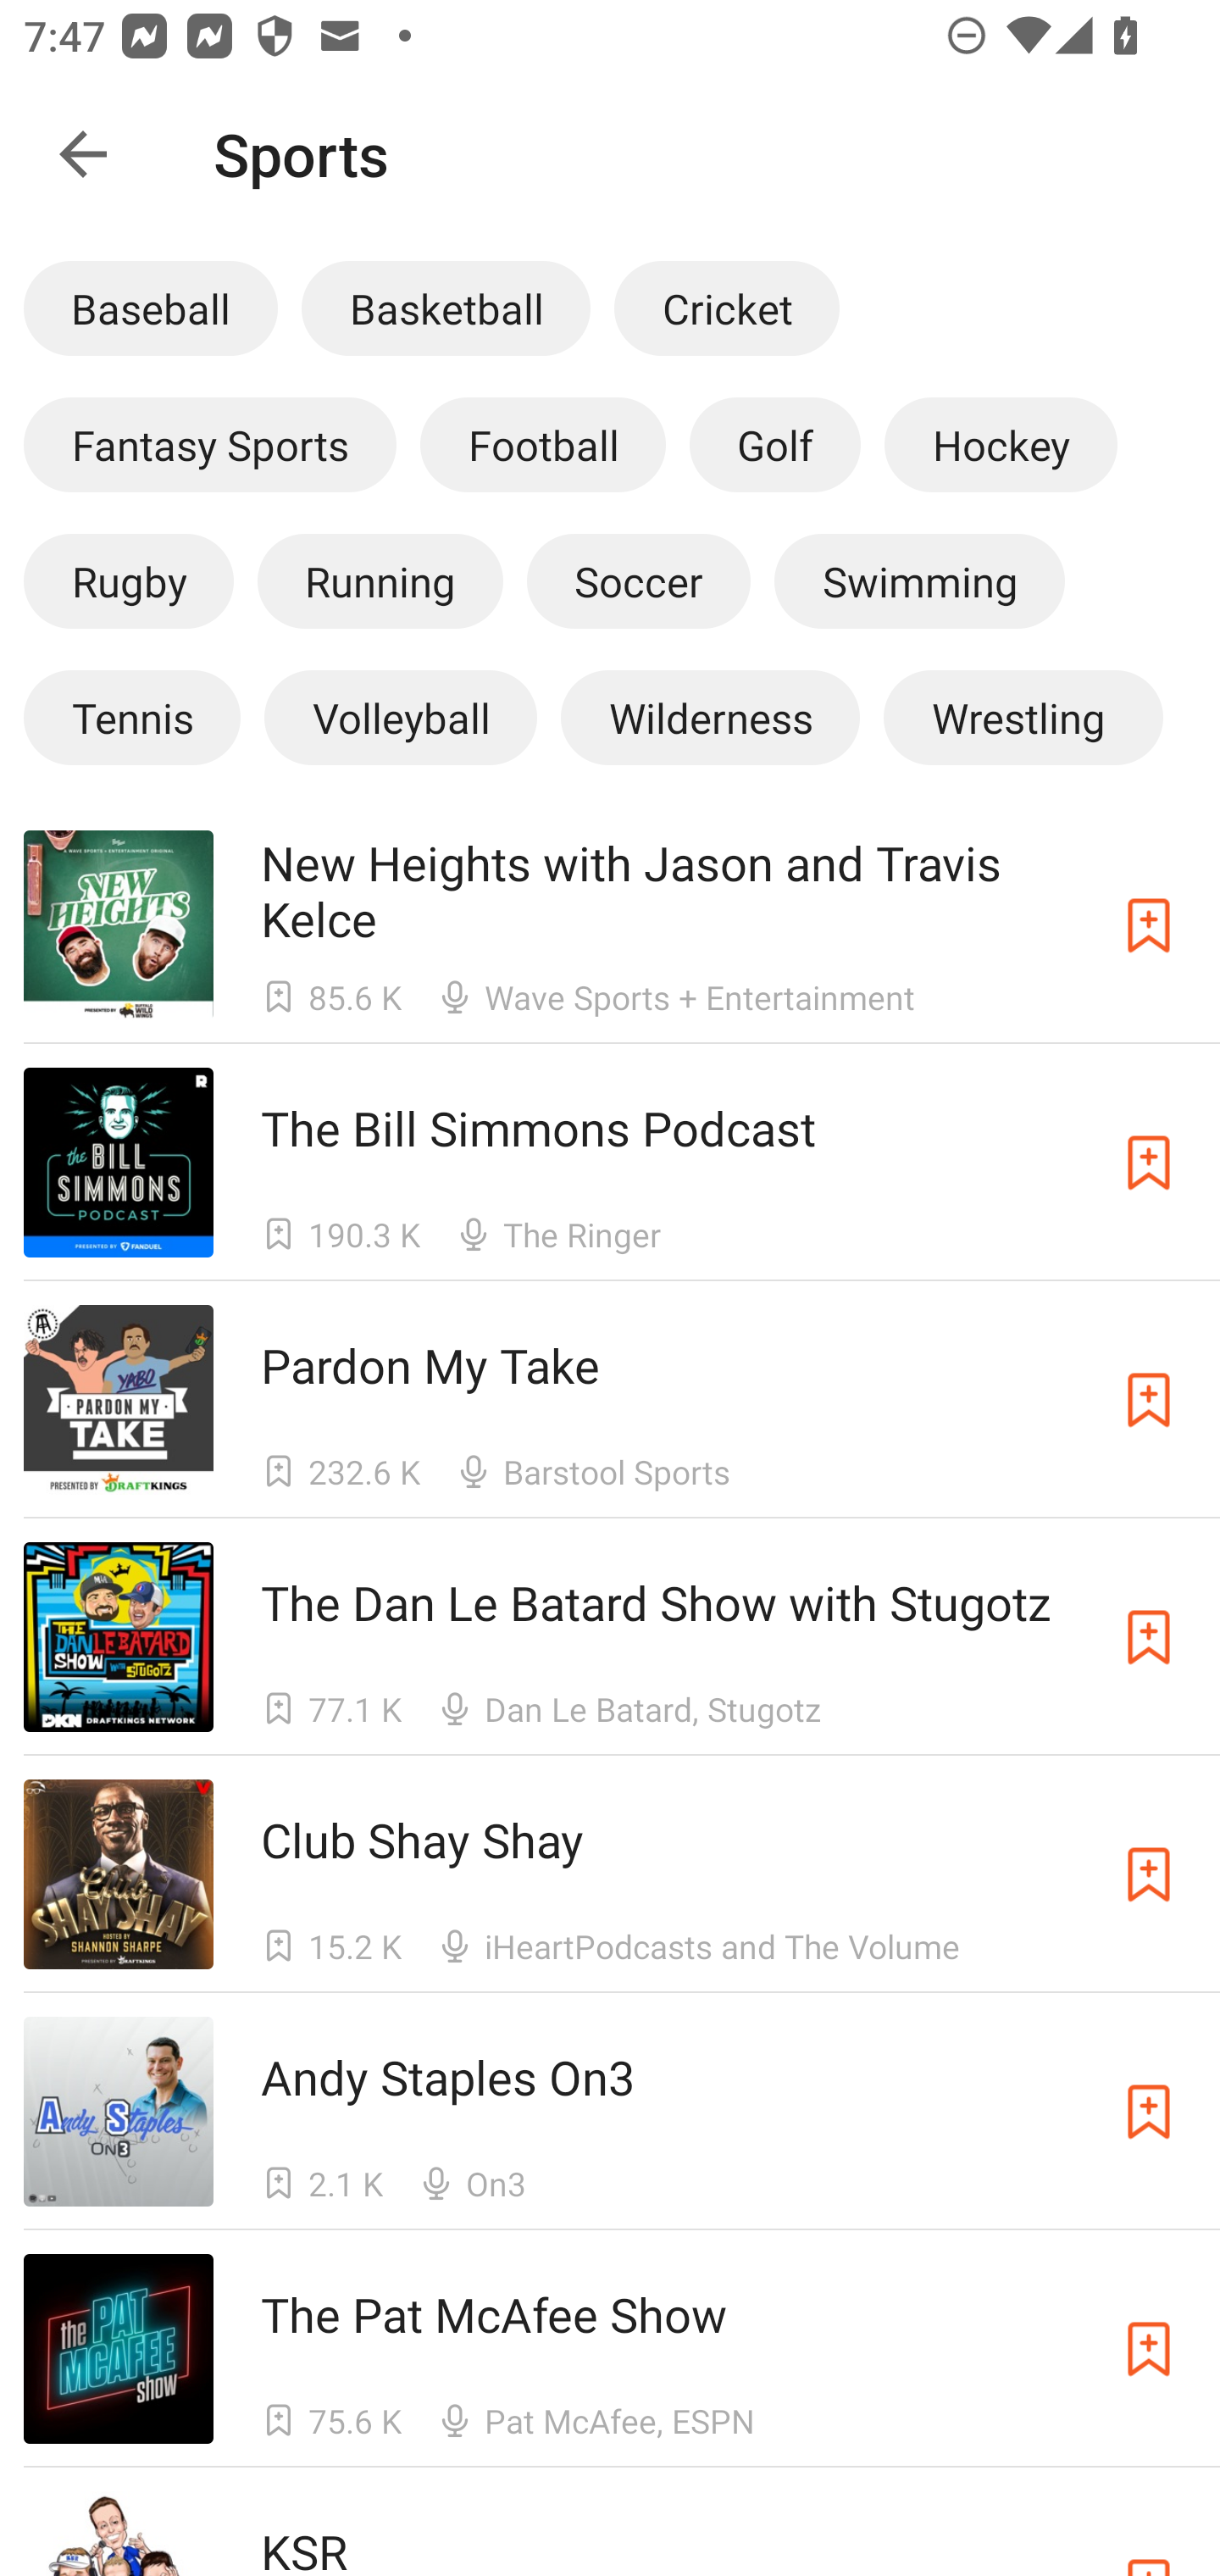 The image size is (1220, 2576). I want to click on Running, so click(380, 580).